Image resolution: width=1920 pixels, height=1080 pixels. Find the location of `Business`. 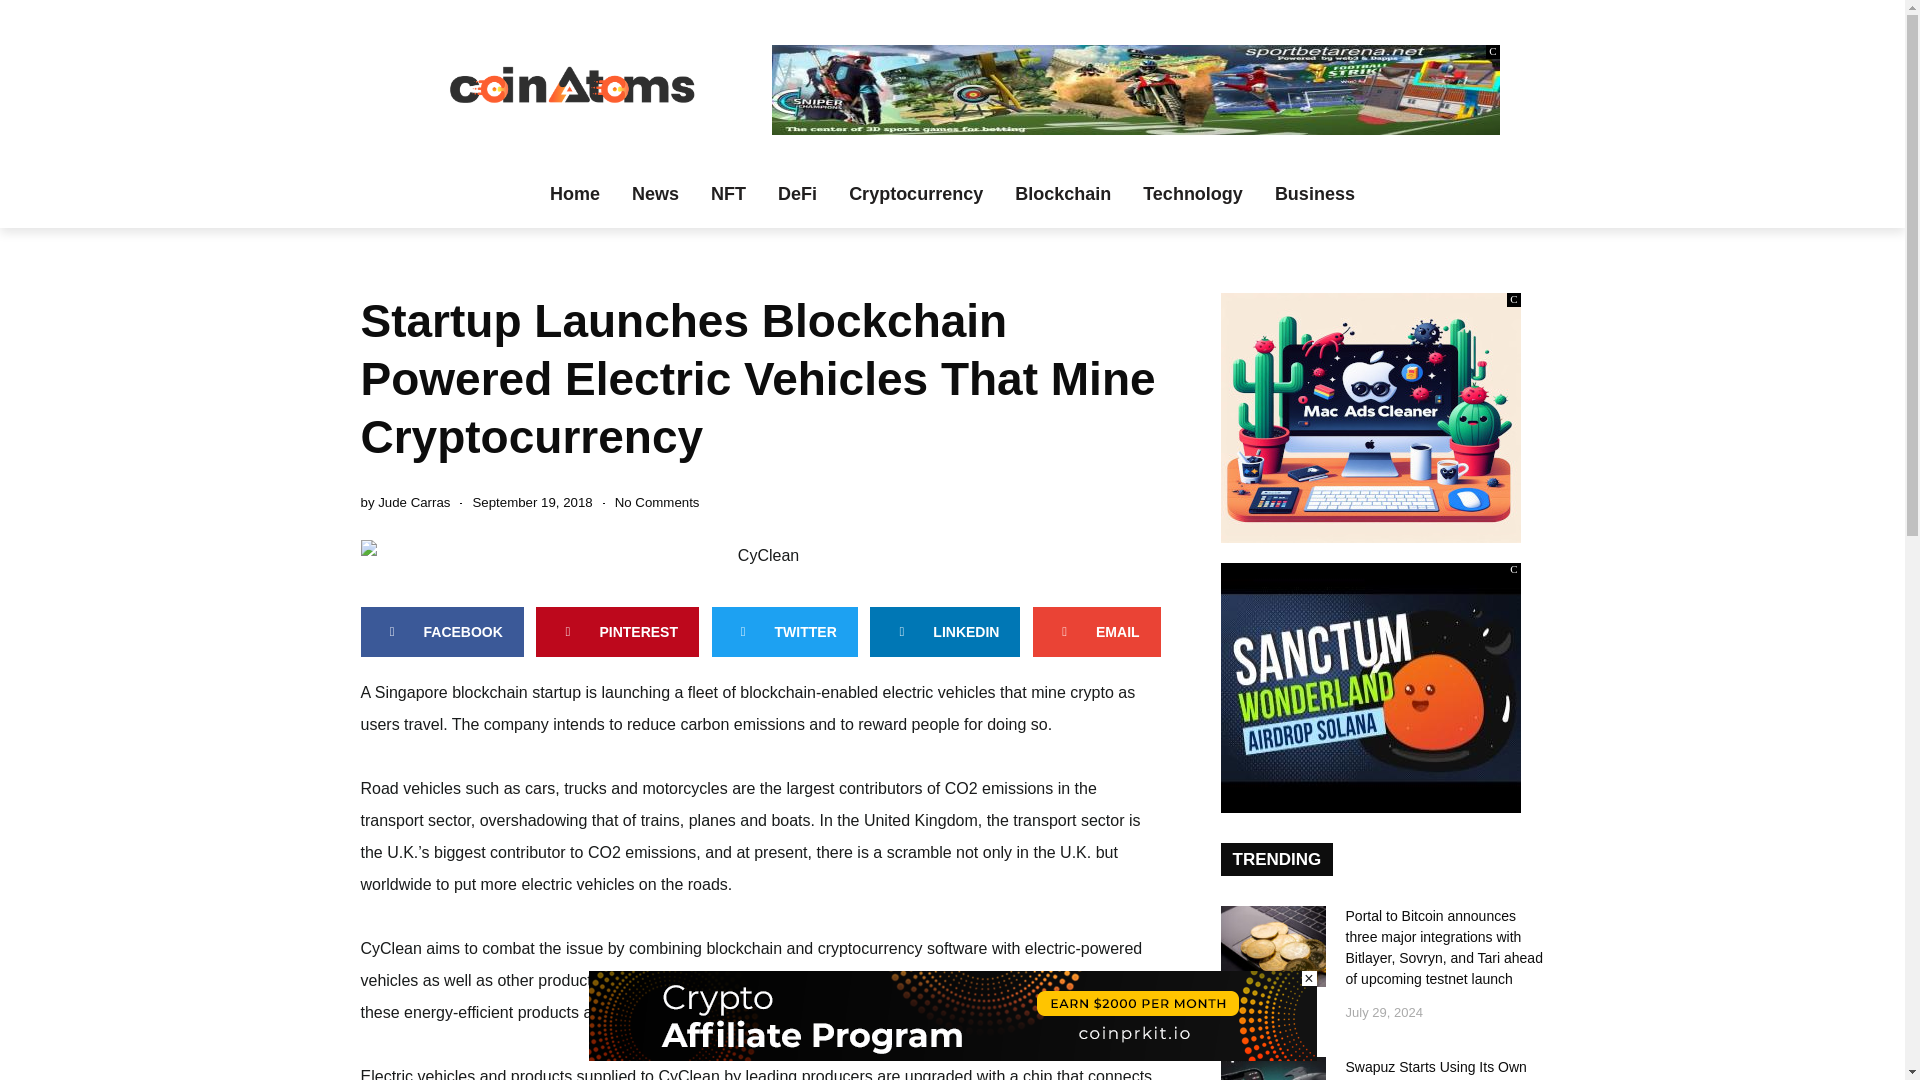

Business is located at coordinates (1314, 193).